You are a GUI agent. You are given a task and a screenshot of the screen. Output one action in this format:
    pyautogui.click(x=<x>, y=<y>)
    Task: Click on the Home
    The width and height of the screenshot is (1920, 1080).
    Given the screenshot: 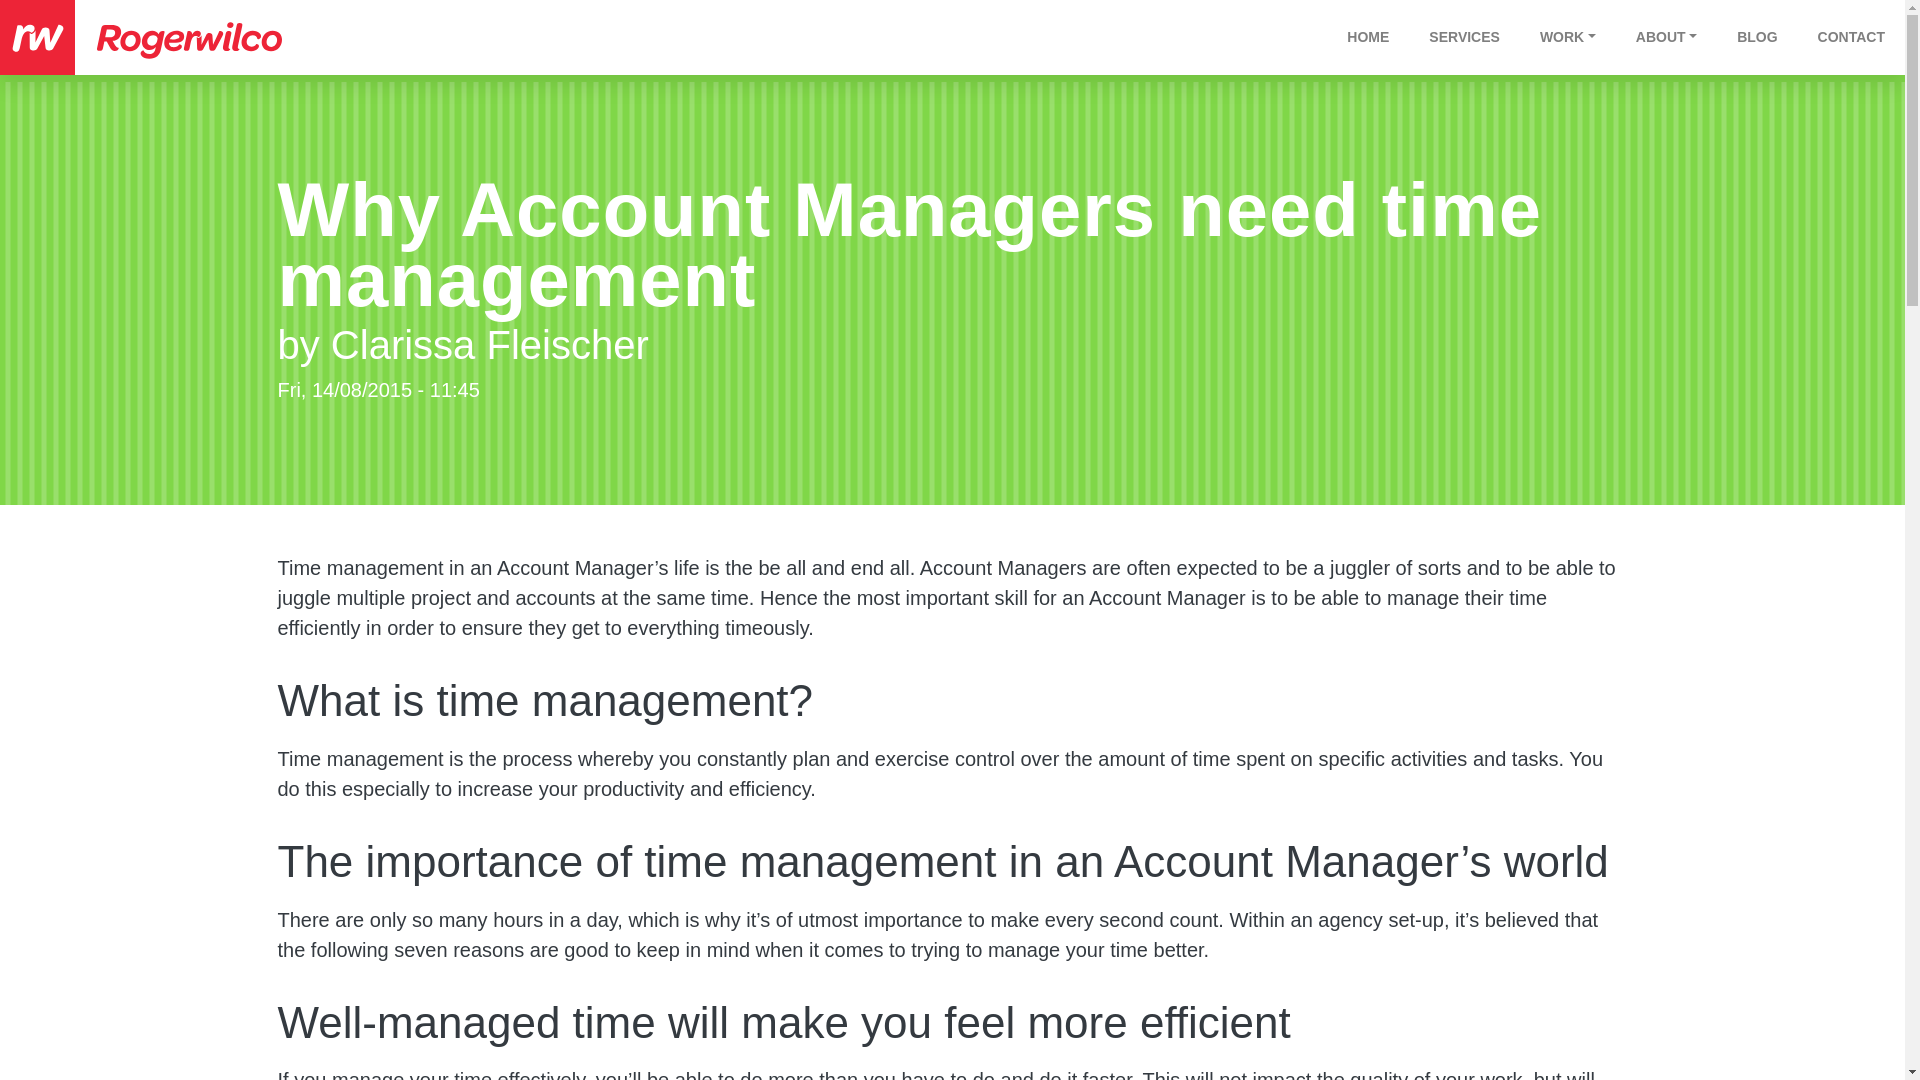 What is the action you would take?
    pyautogui.click(x=37, y=37)
    